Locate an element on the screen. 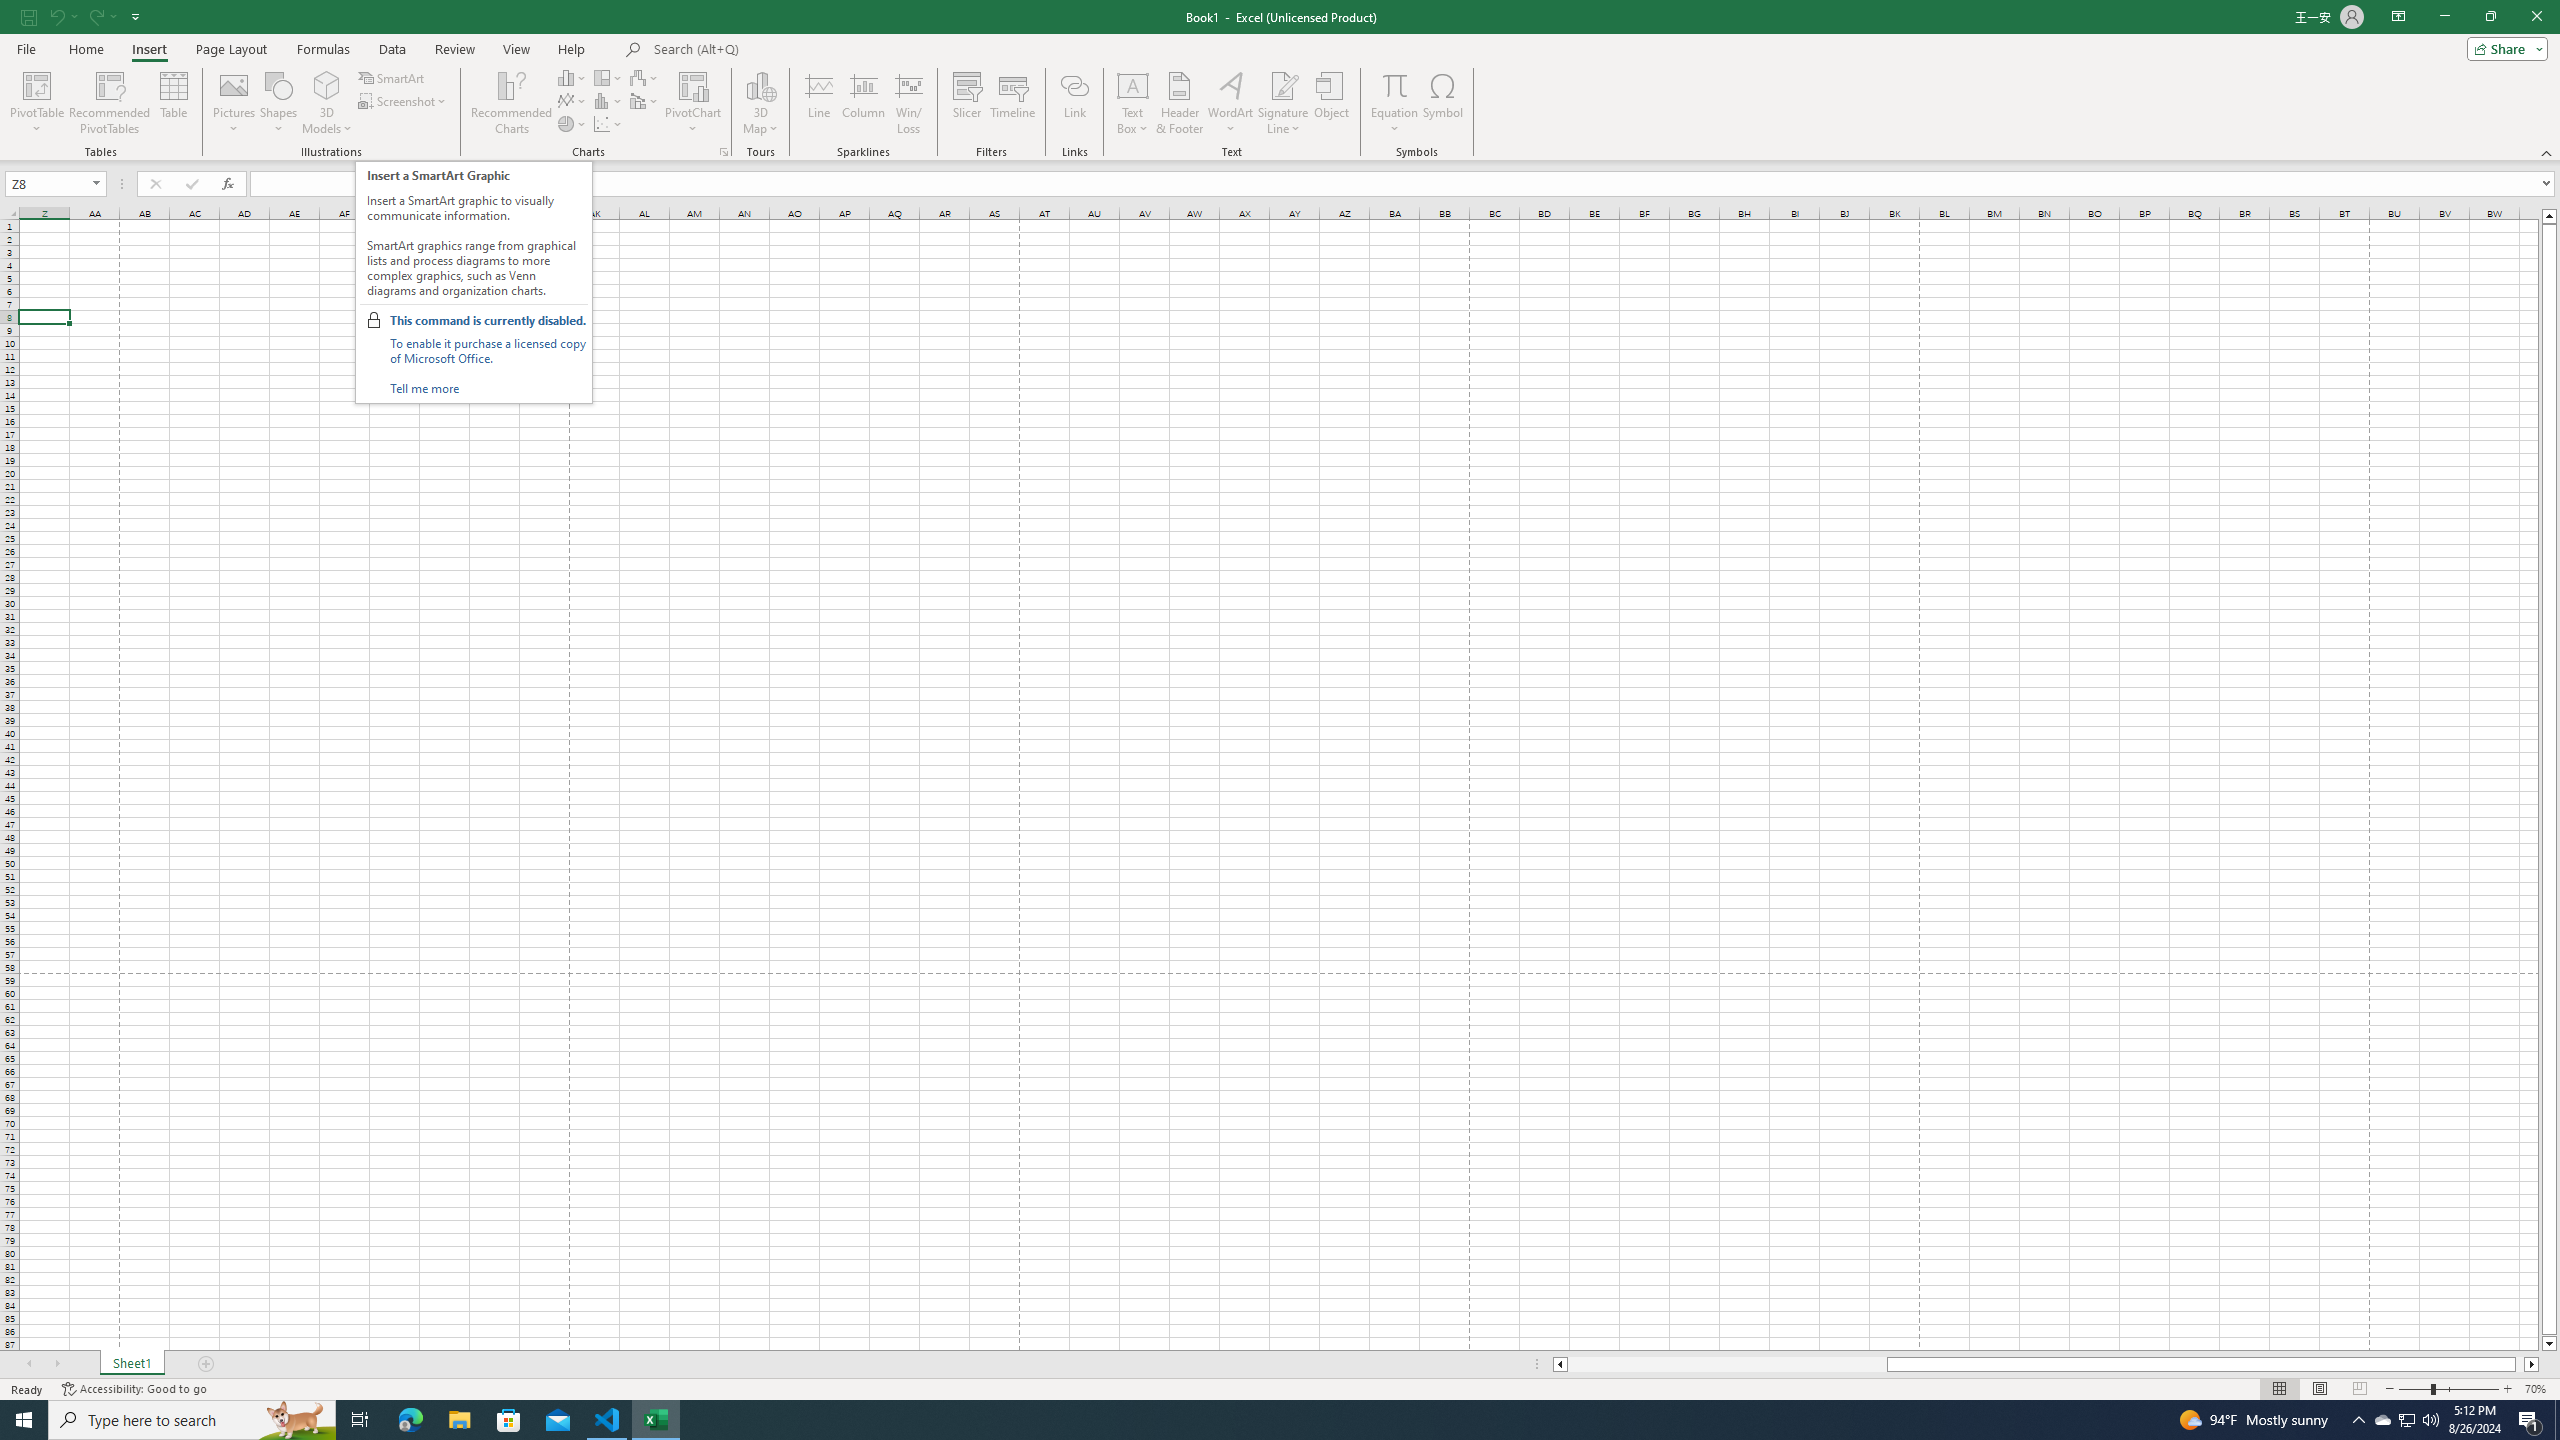  Minimize is located at coordinates (2444, 17).